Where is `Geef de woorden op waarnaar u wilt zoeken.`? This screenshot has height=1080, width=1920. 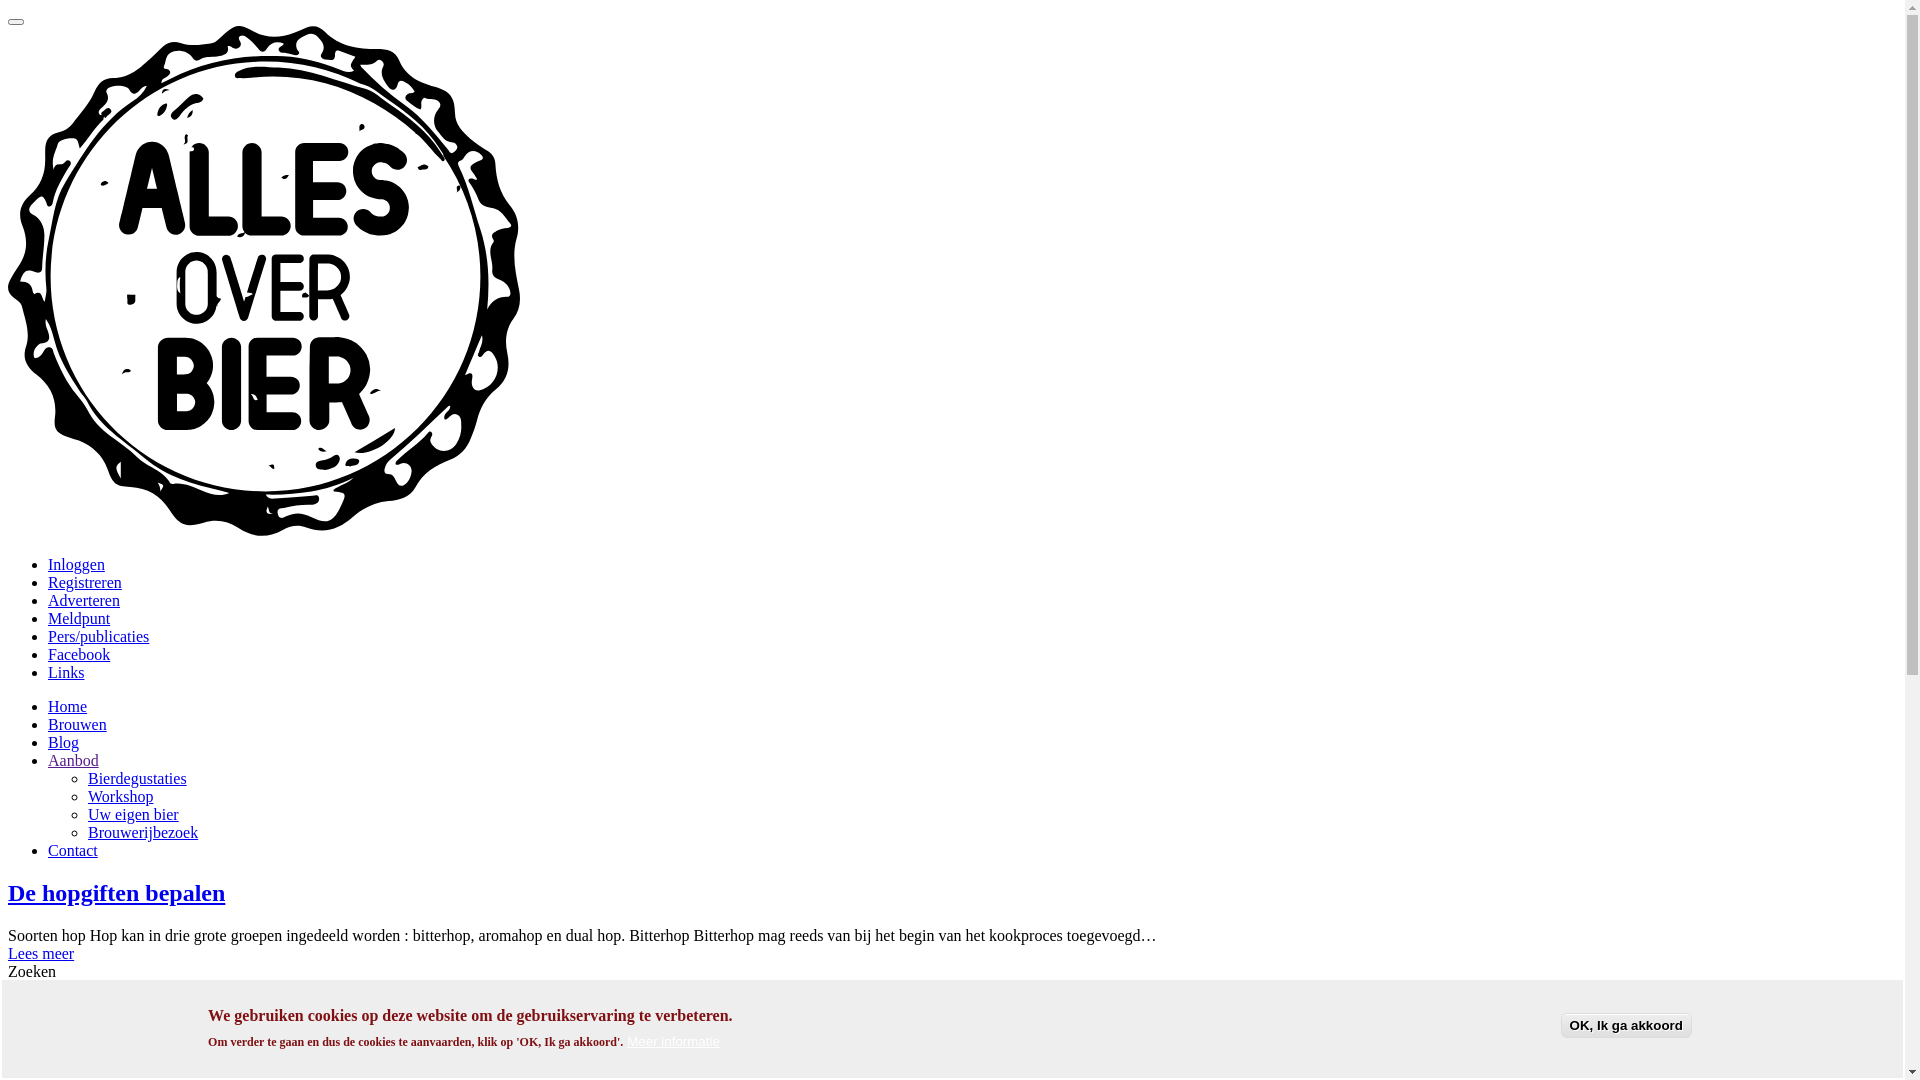
Geef de woorden op waarnaar u wilt zoeken. is located at coordinates (76, 992).